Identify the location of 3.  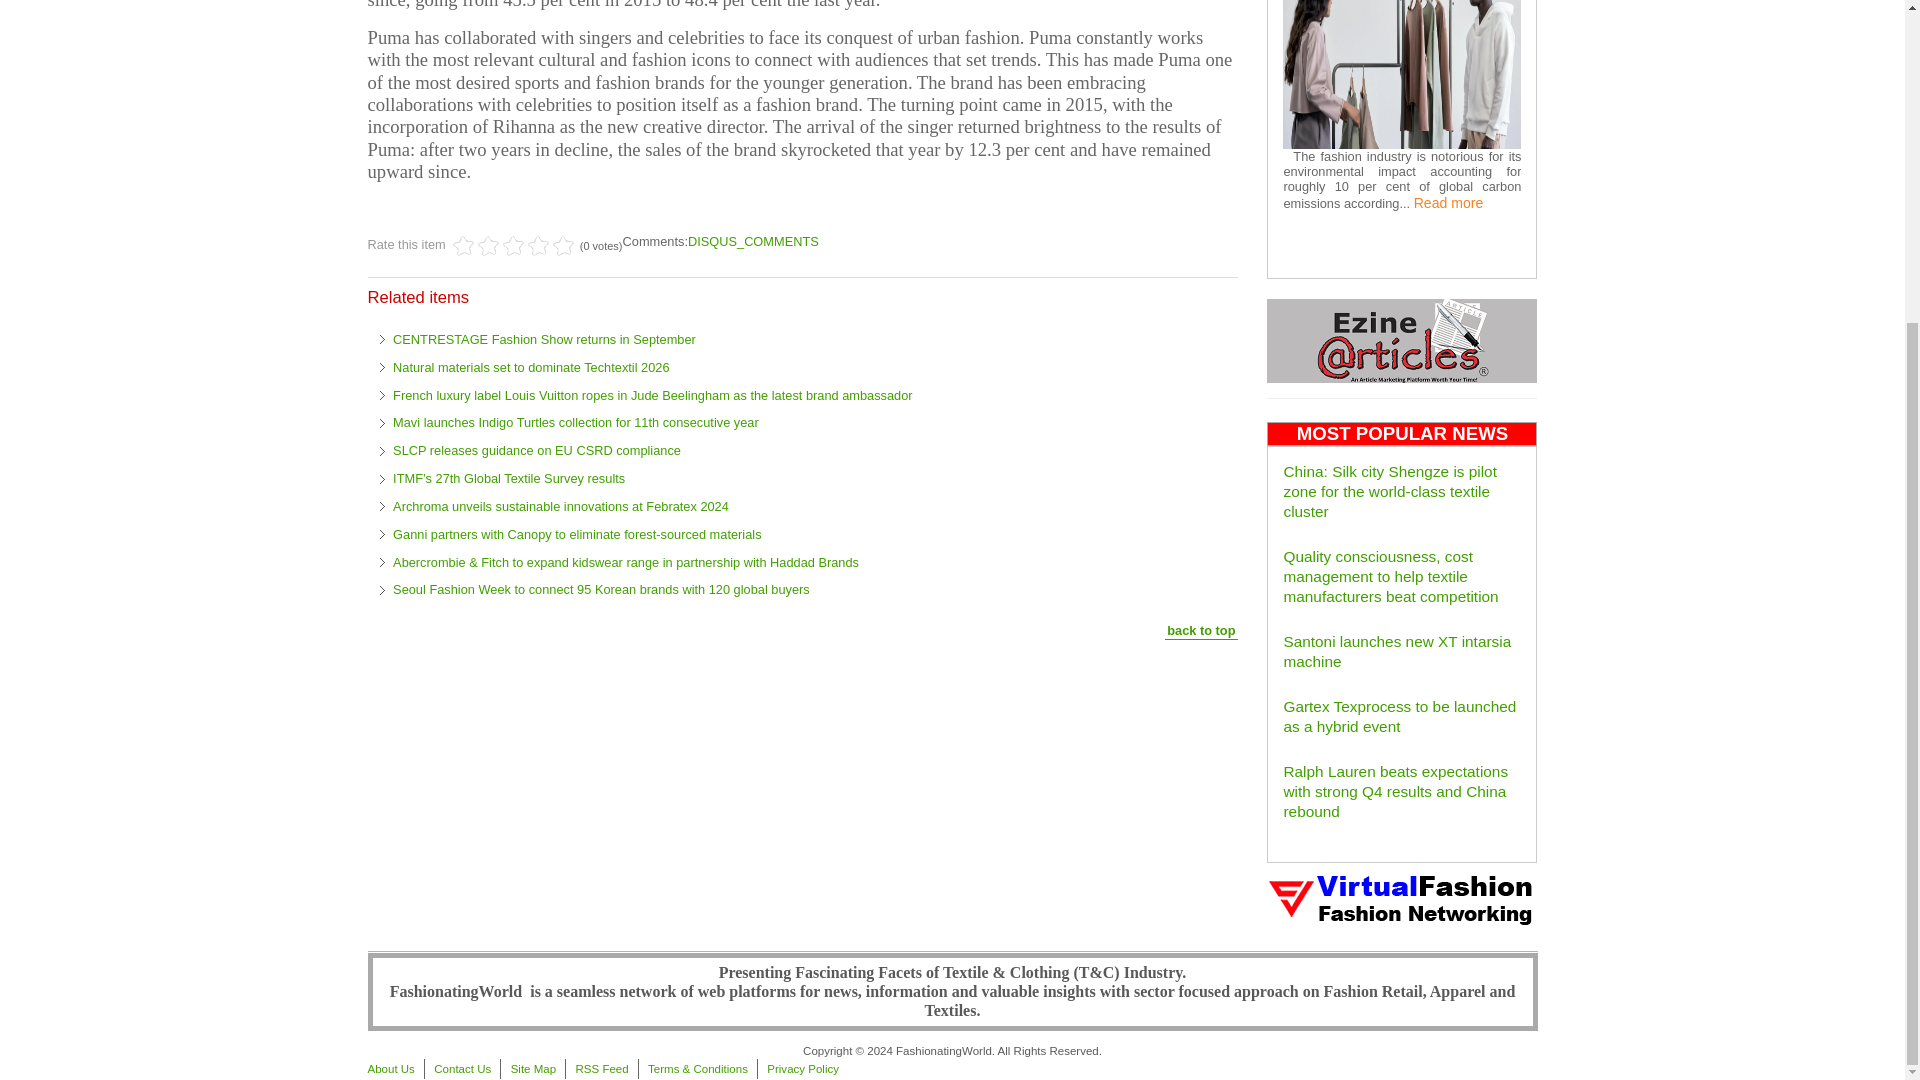
(488, 246).